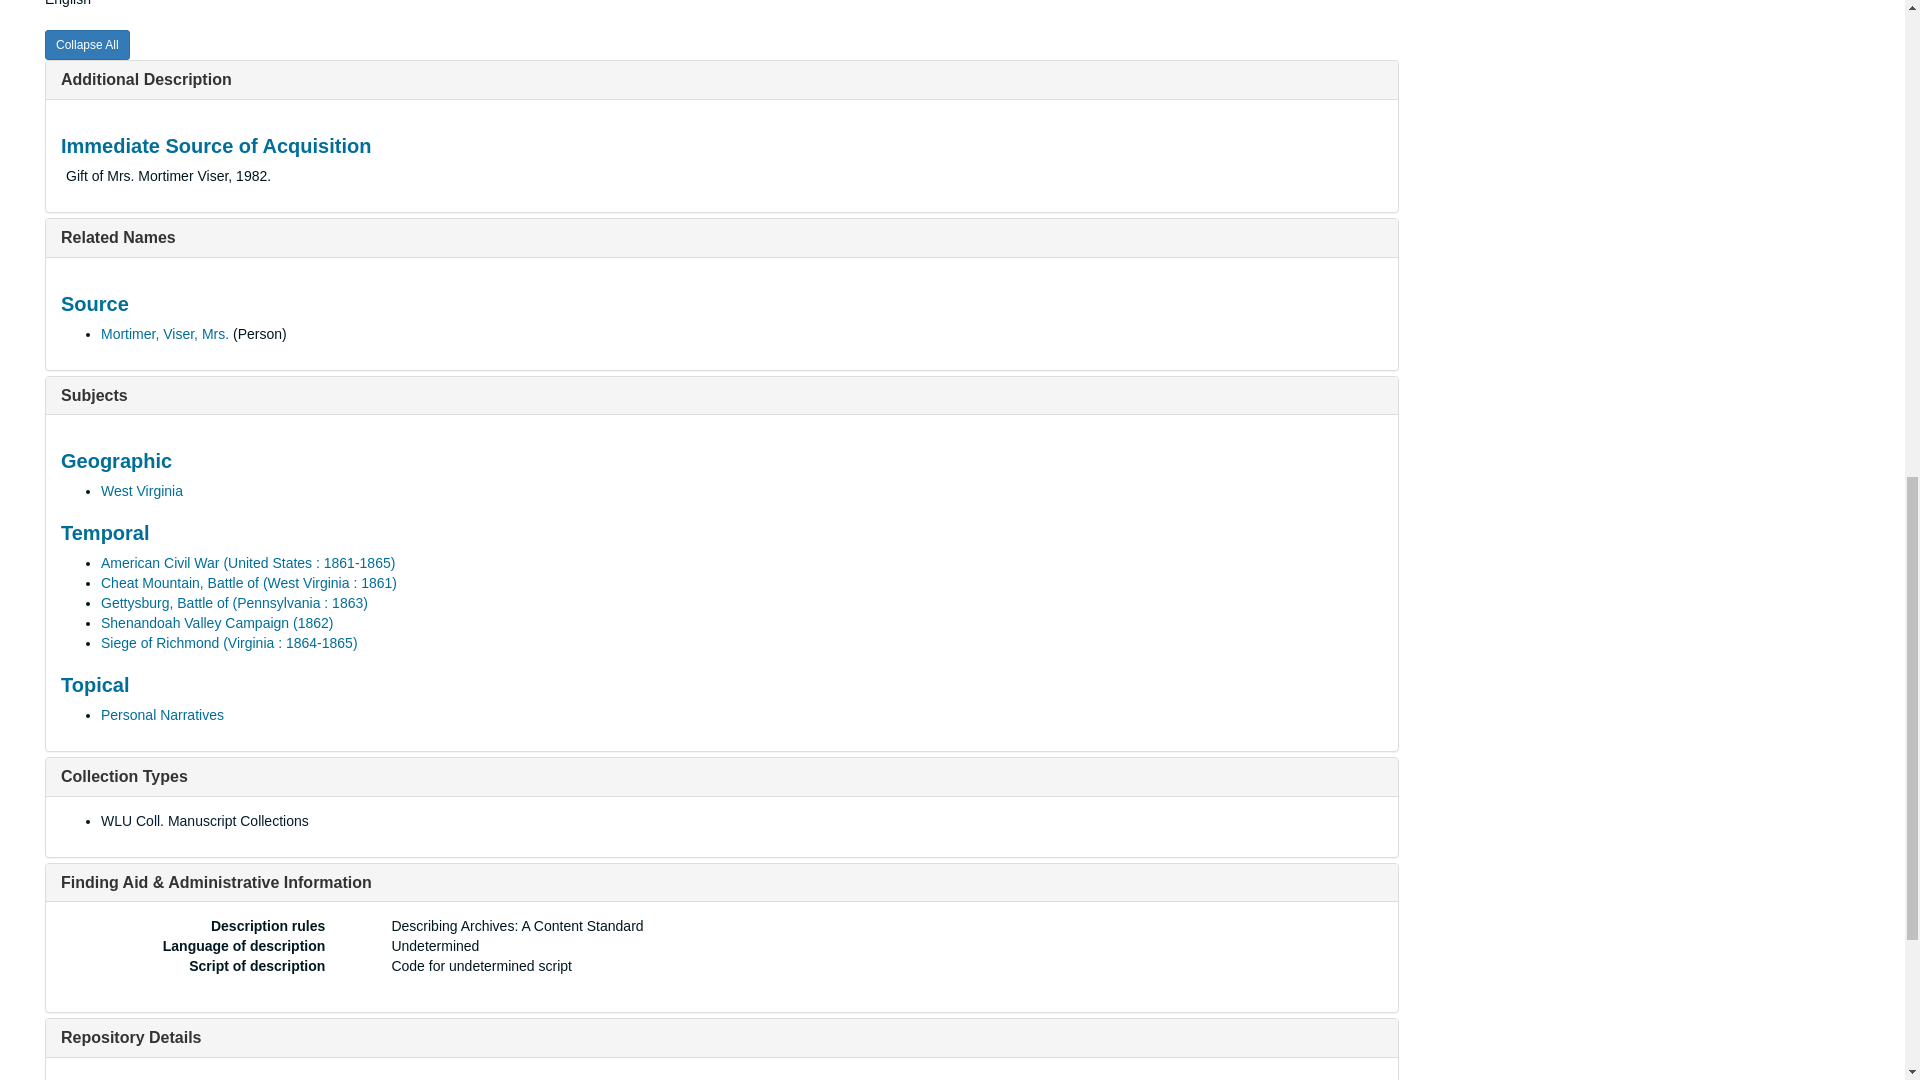  I want to click on Repository Details, so click(131, 1038).